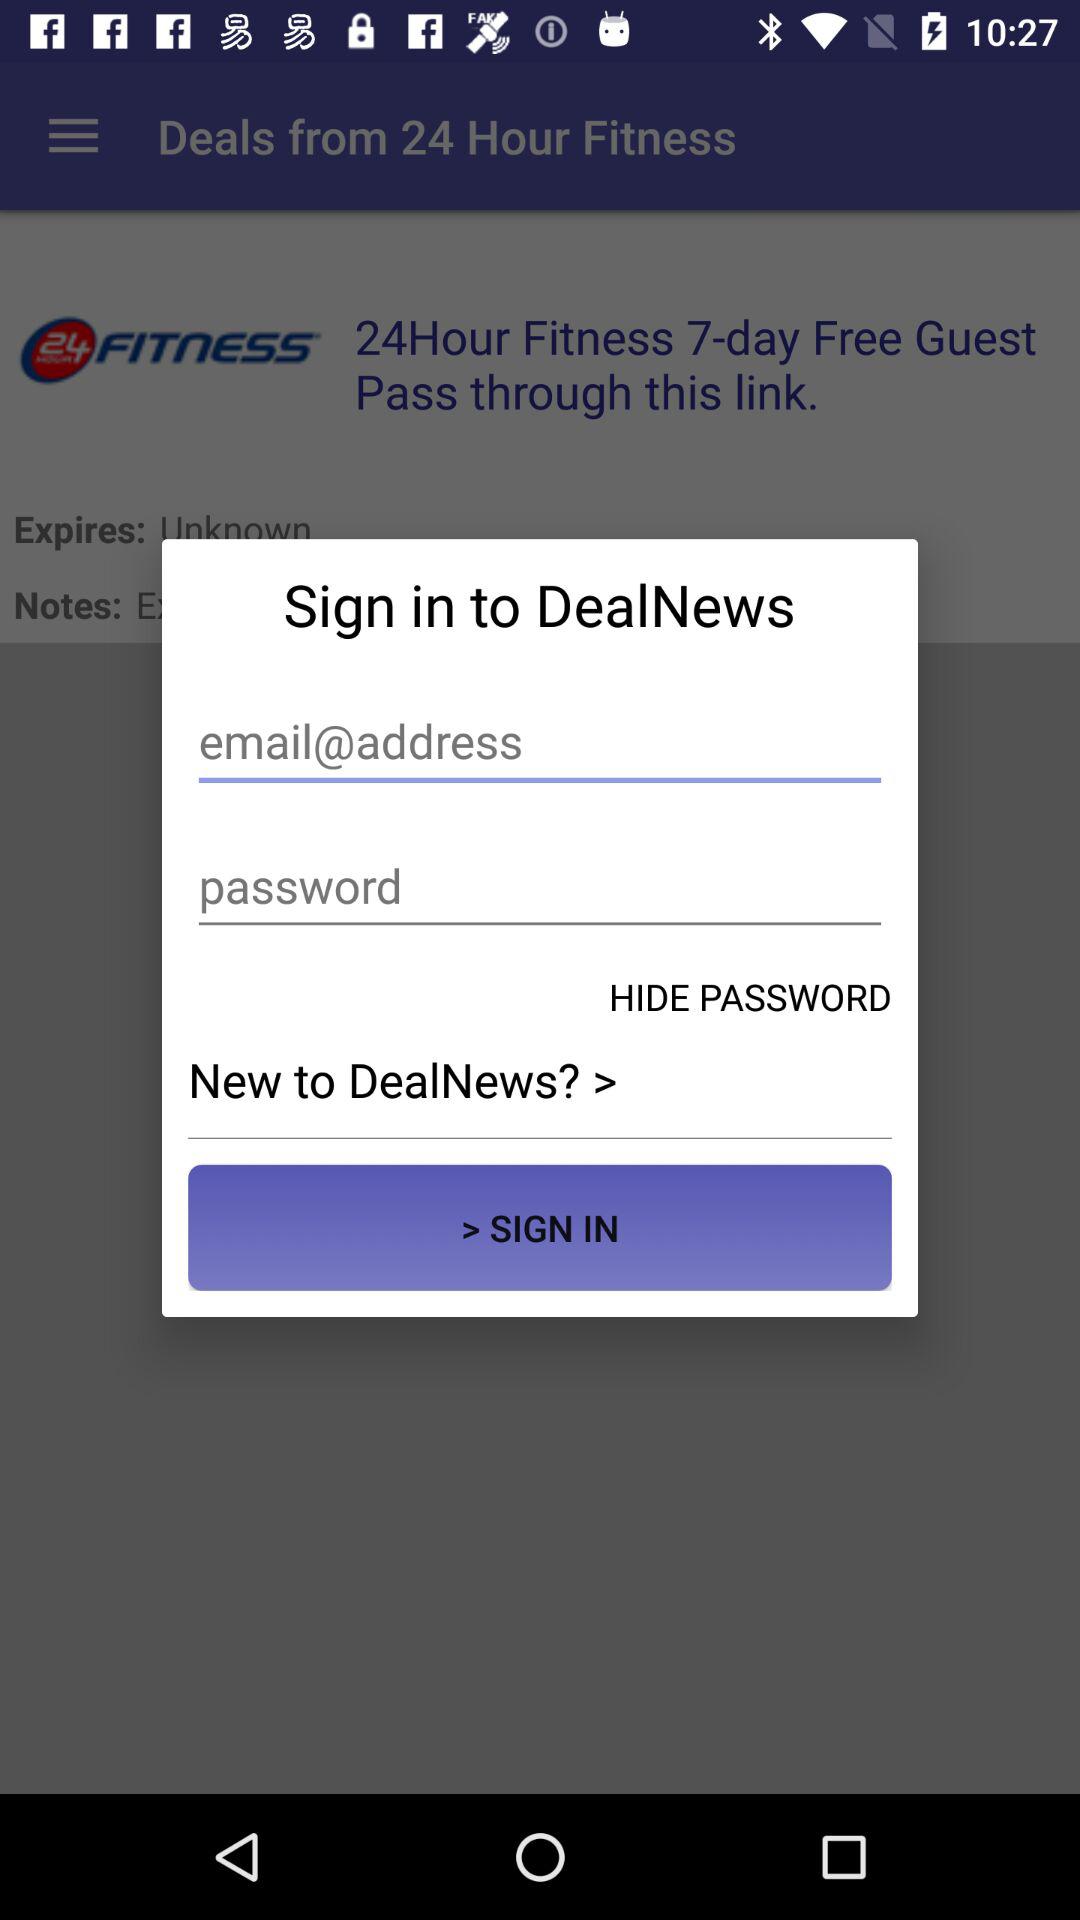 Image resolution: width=1080 pixels, height=1920 pixels. Describe the element at coordinates (750, 996) in the screenshot. I see `select item on the right` at that location.